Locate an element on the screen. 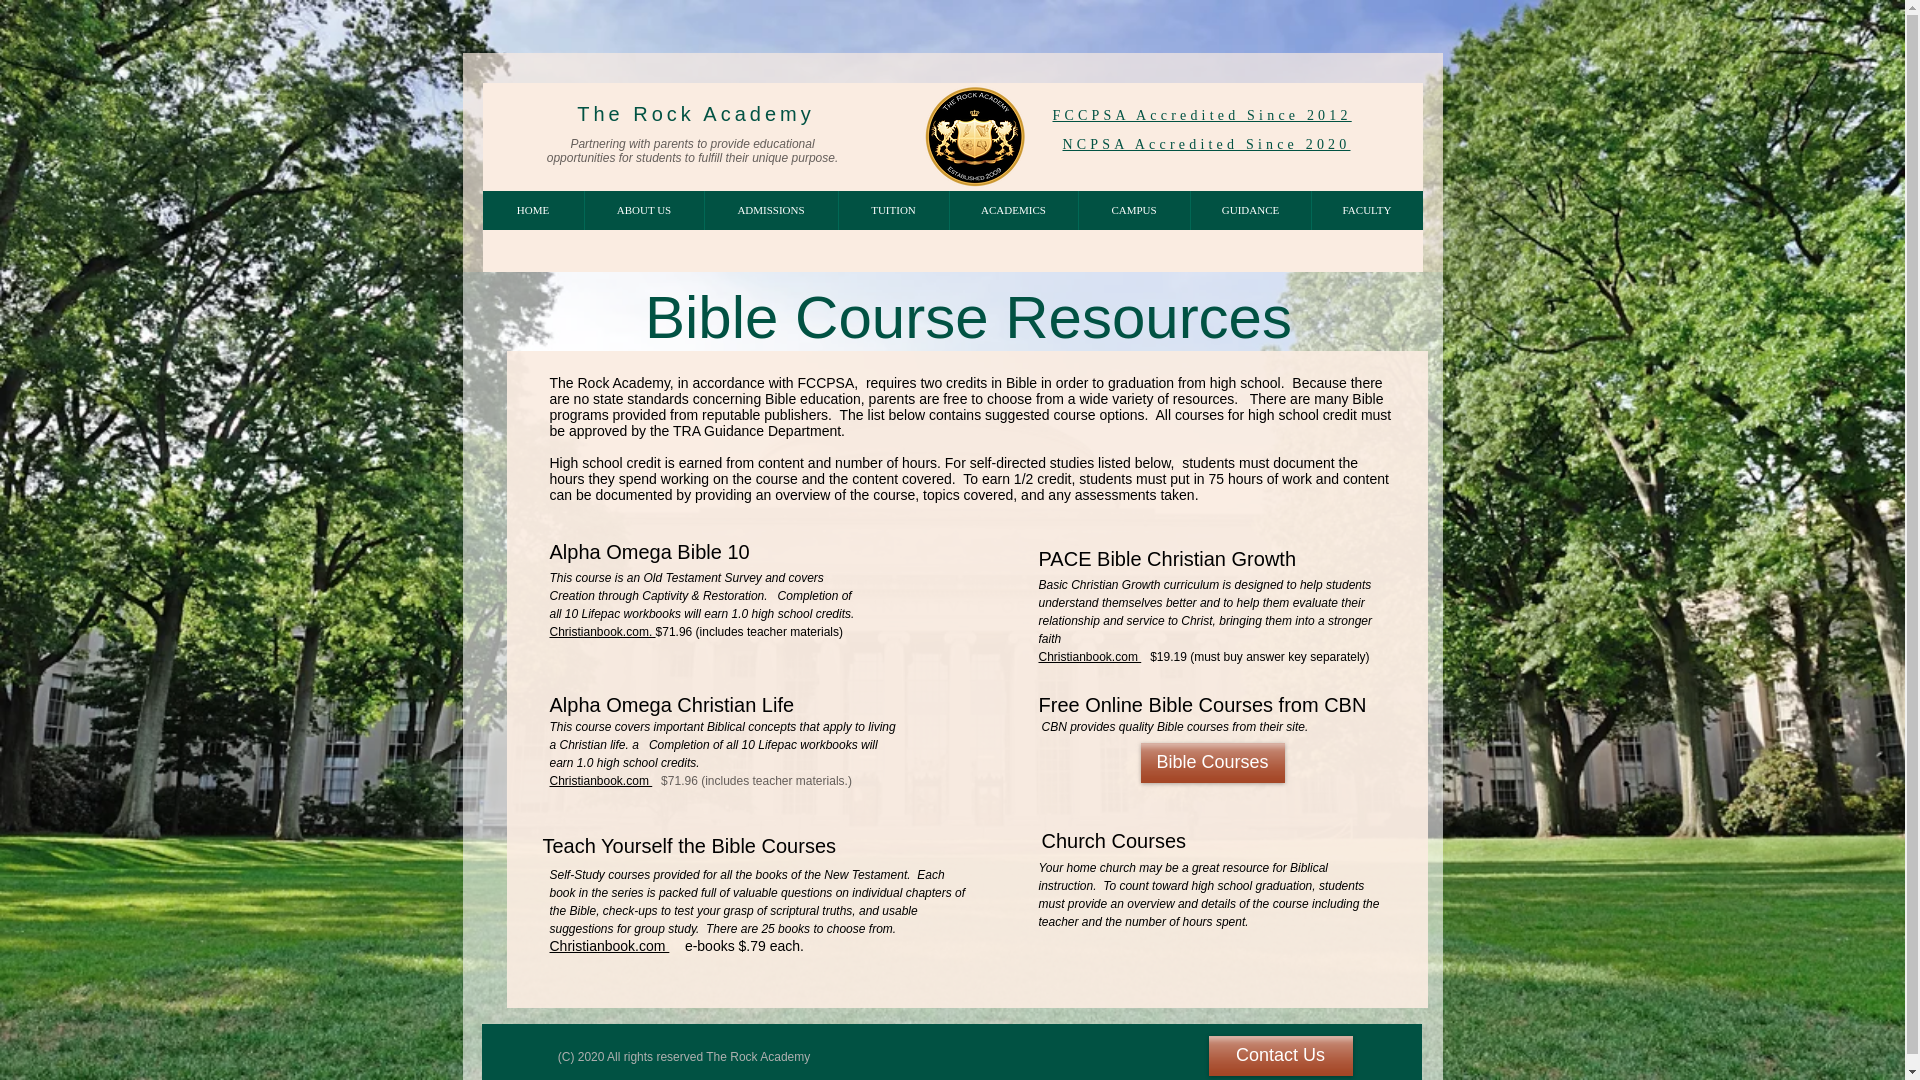  ACADEMICS is located at coordinates (1012, 210).